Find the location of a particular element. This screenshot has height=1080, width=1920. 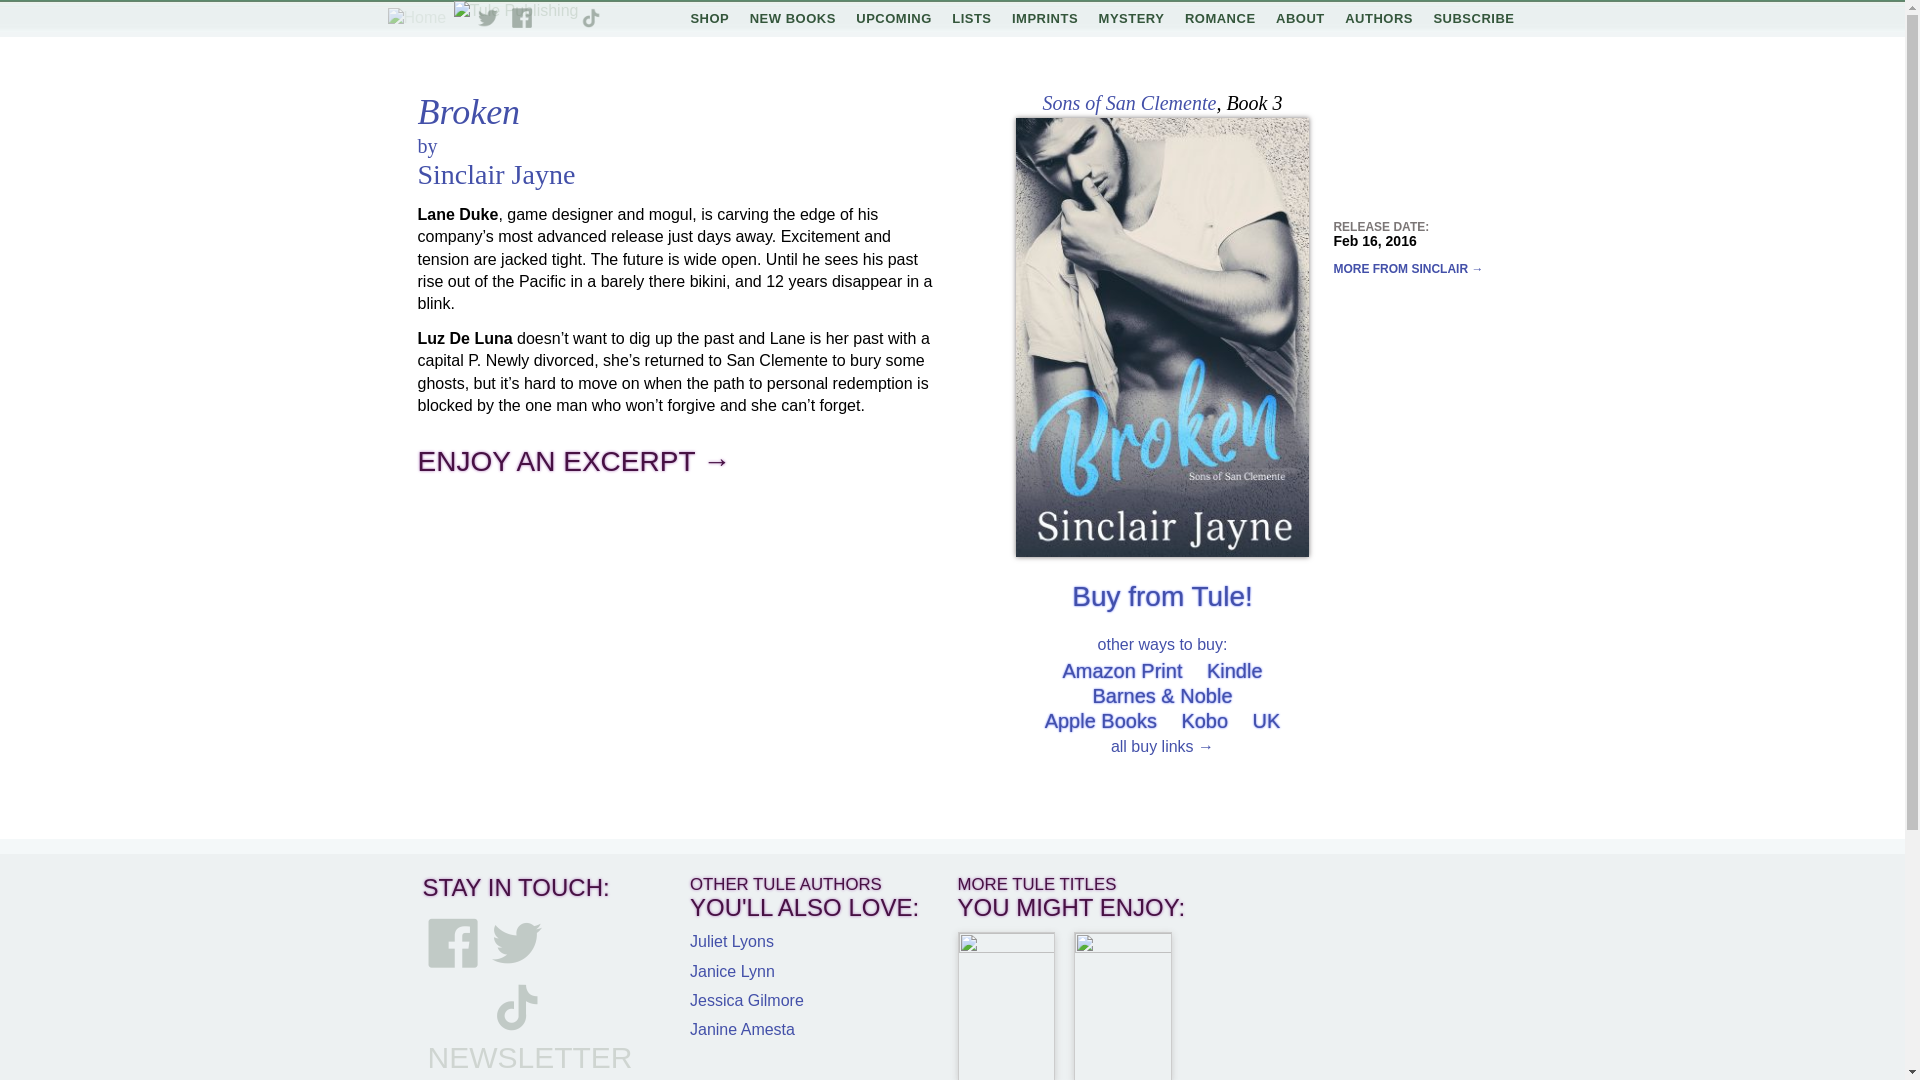

Facebook is located at coordinates (522, 18).